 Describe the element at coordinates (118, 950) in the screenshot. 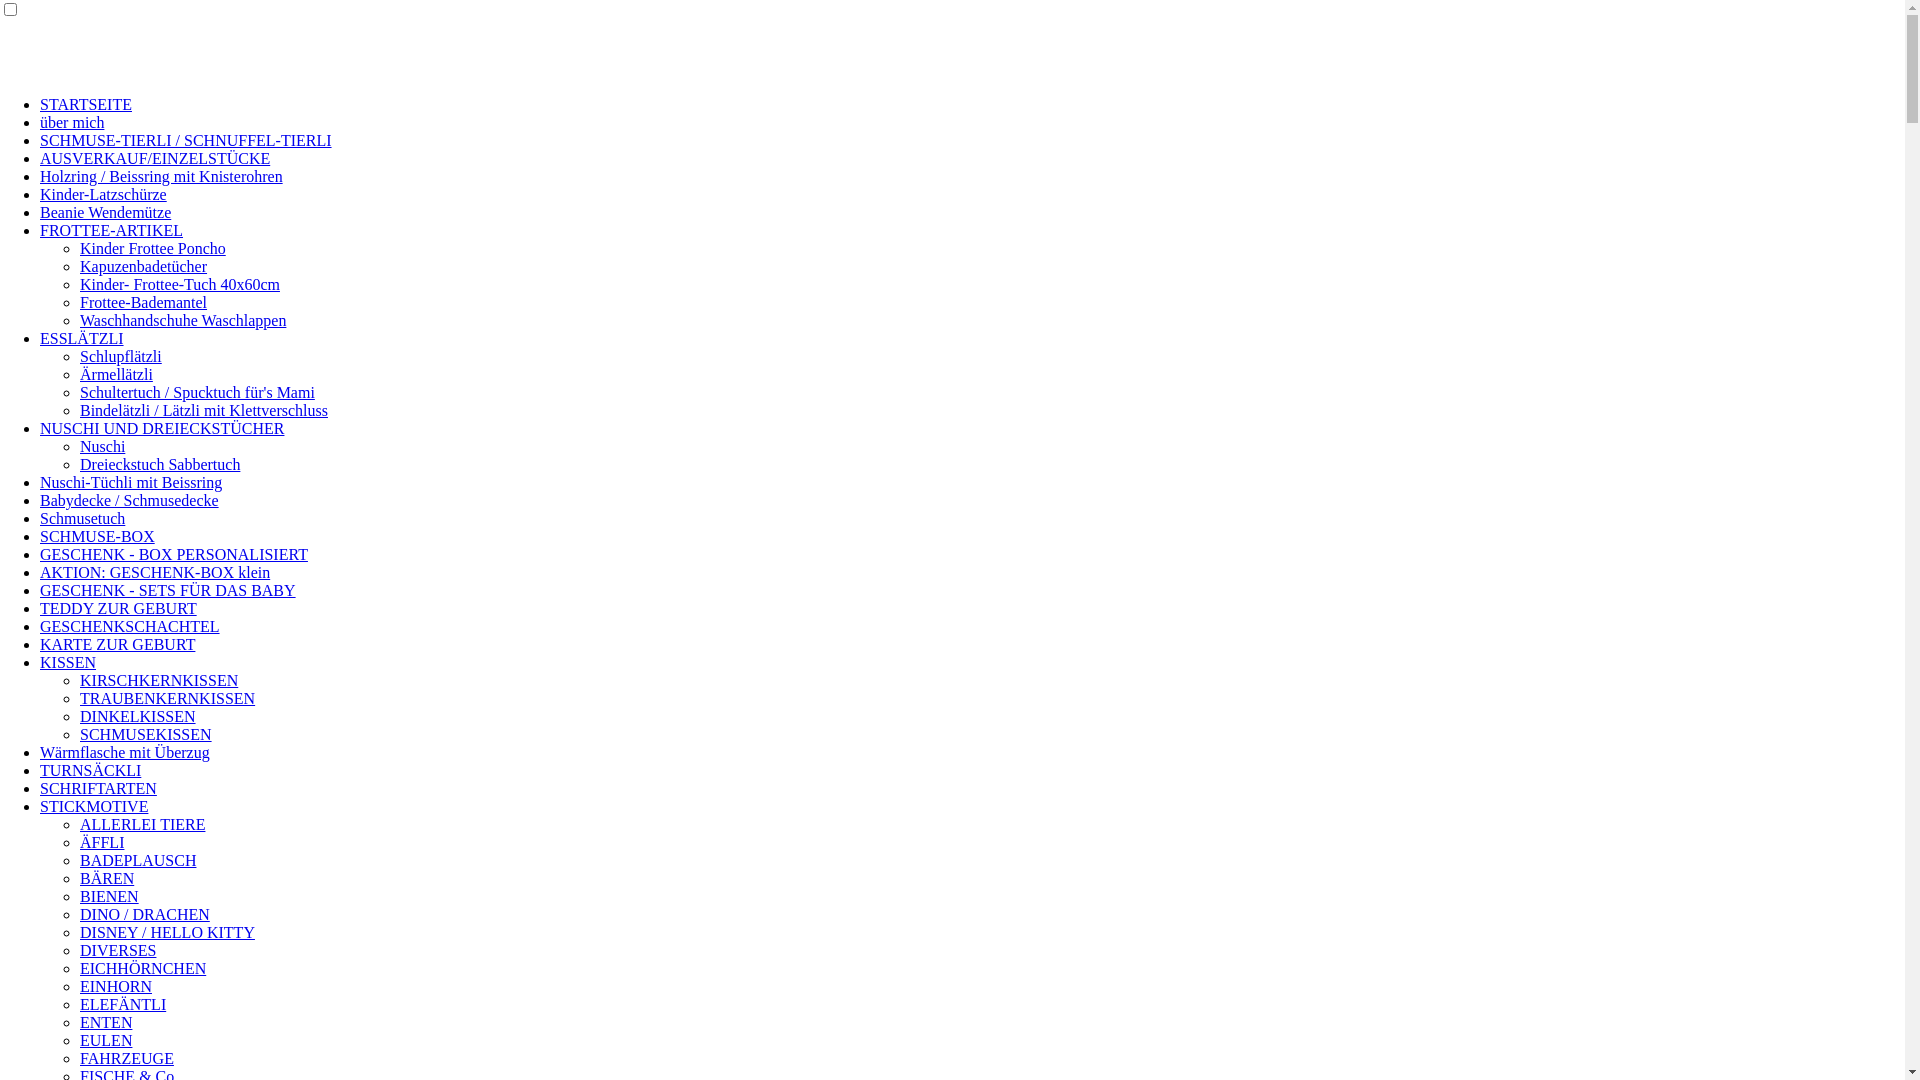

I see `DIVERSES` at that location.